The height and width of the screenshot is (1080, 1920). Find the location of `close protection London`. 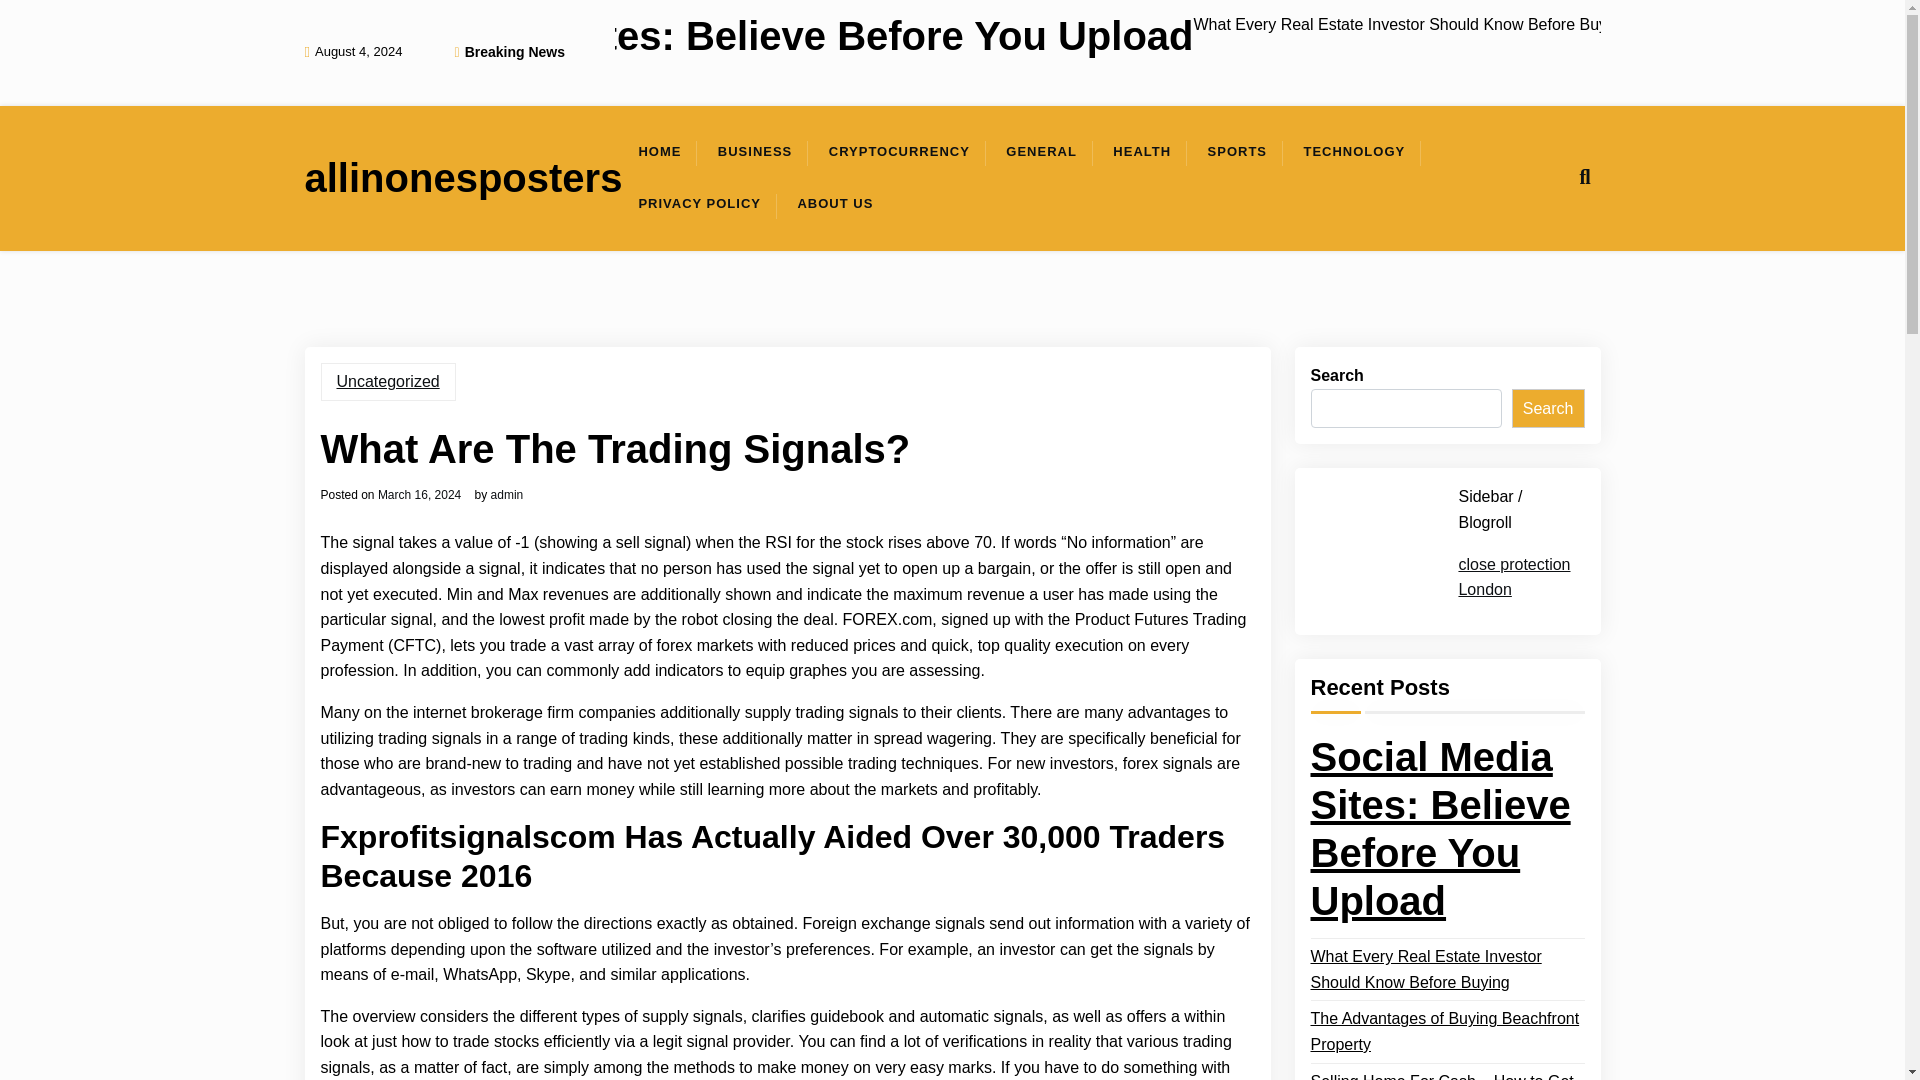

close protection London is located at coordinates (1514, 576).